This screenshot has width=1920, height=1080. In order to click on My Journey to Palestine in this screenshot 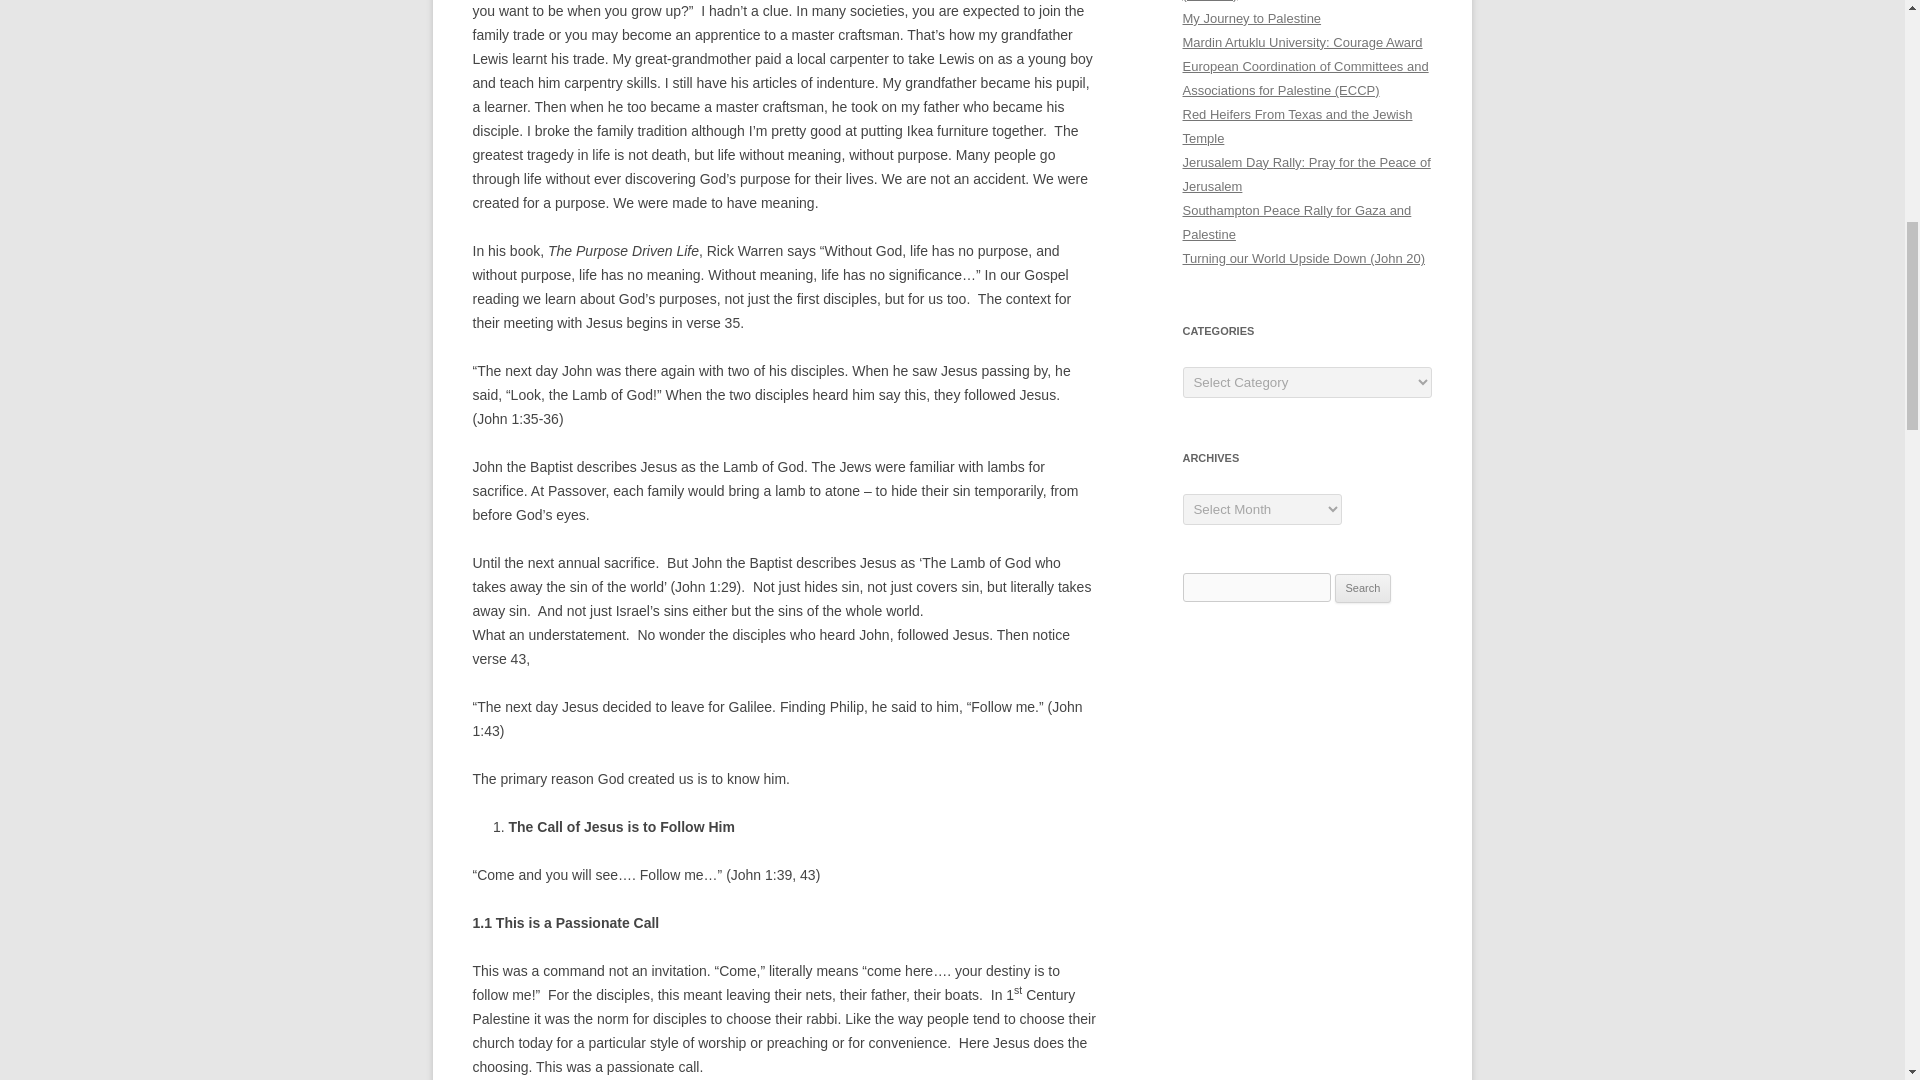, I will do `click(1251, 18)`.